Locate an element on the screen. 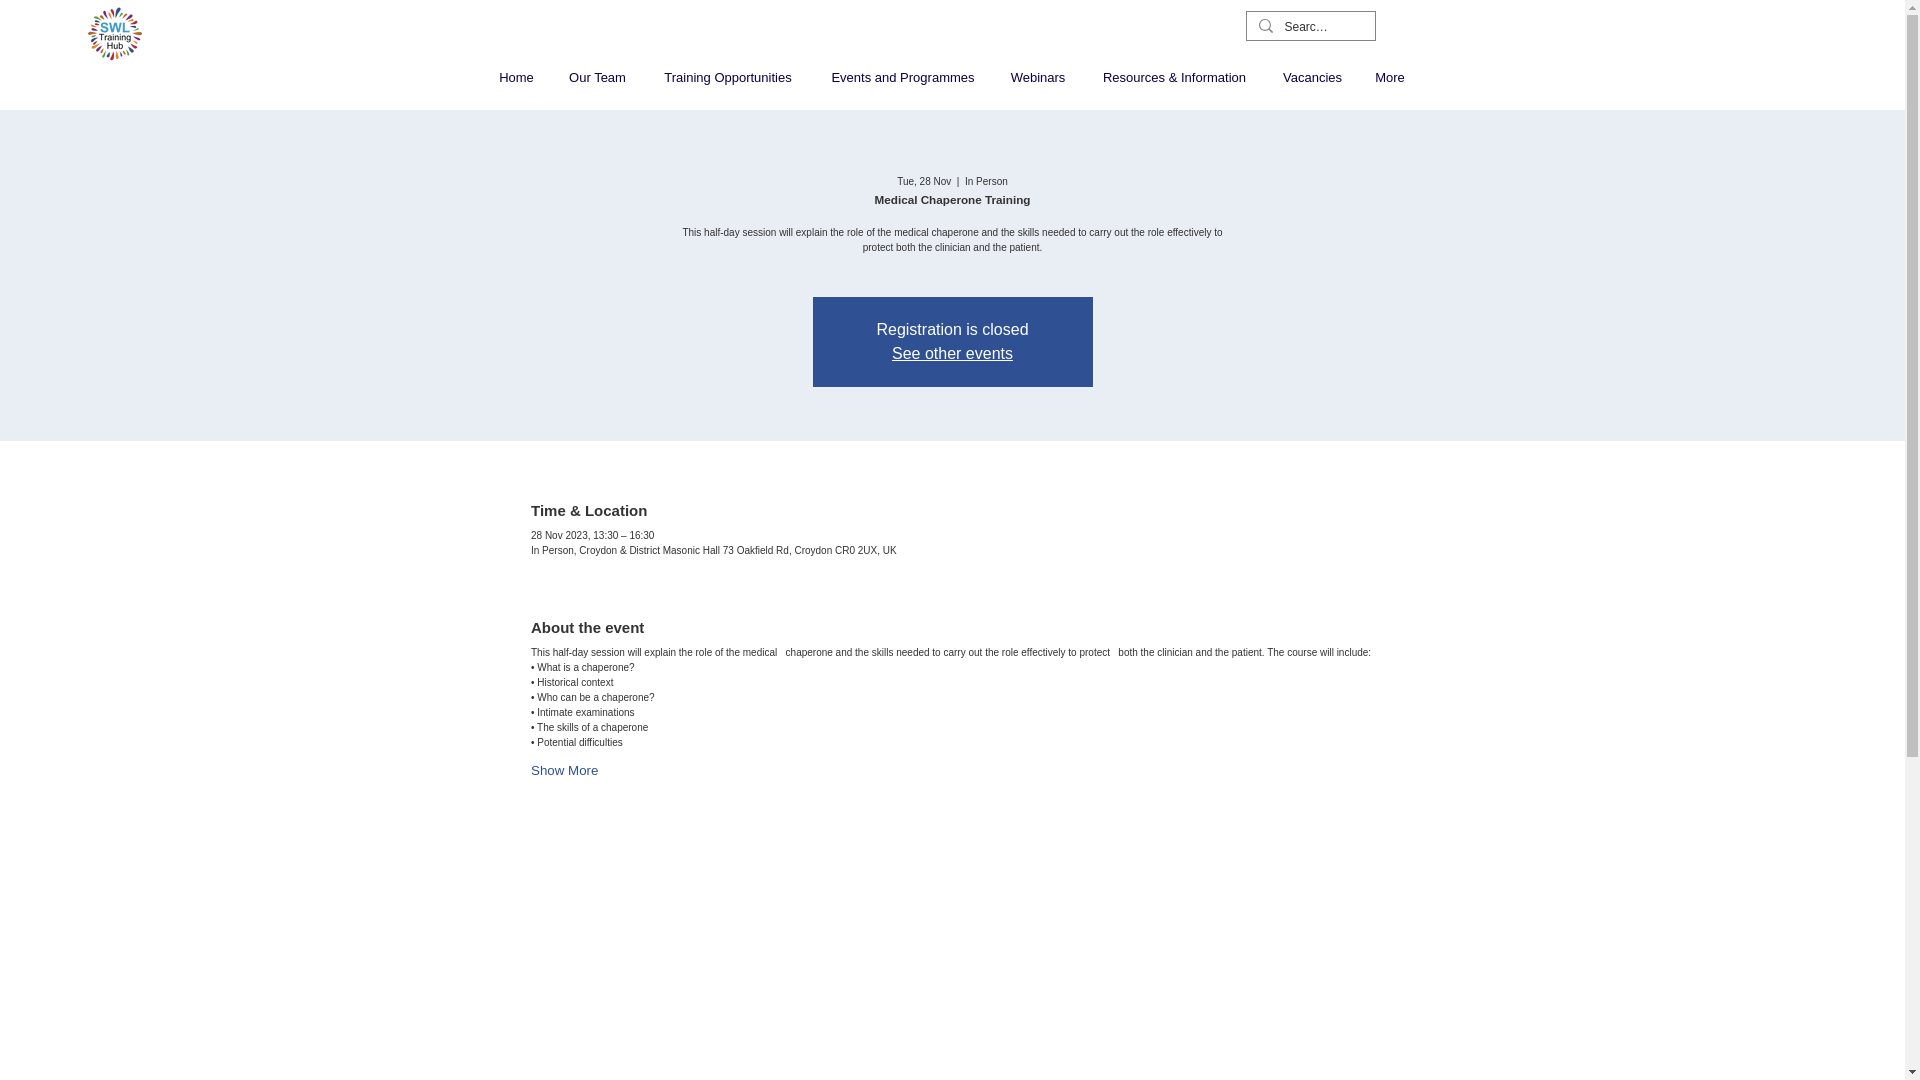 This screenshot has width=1920, height=1080. Events and Programmes is located at coordinates (902, 77).